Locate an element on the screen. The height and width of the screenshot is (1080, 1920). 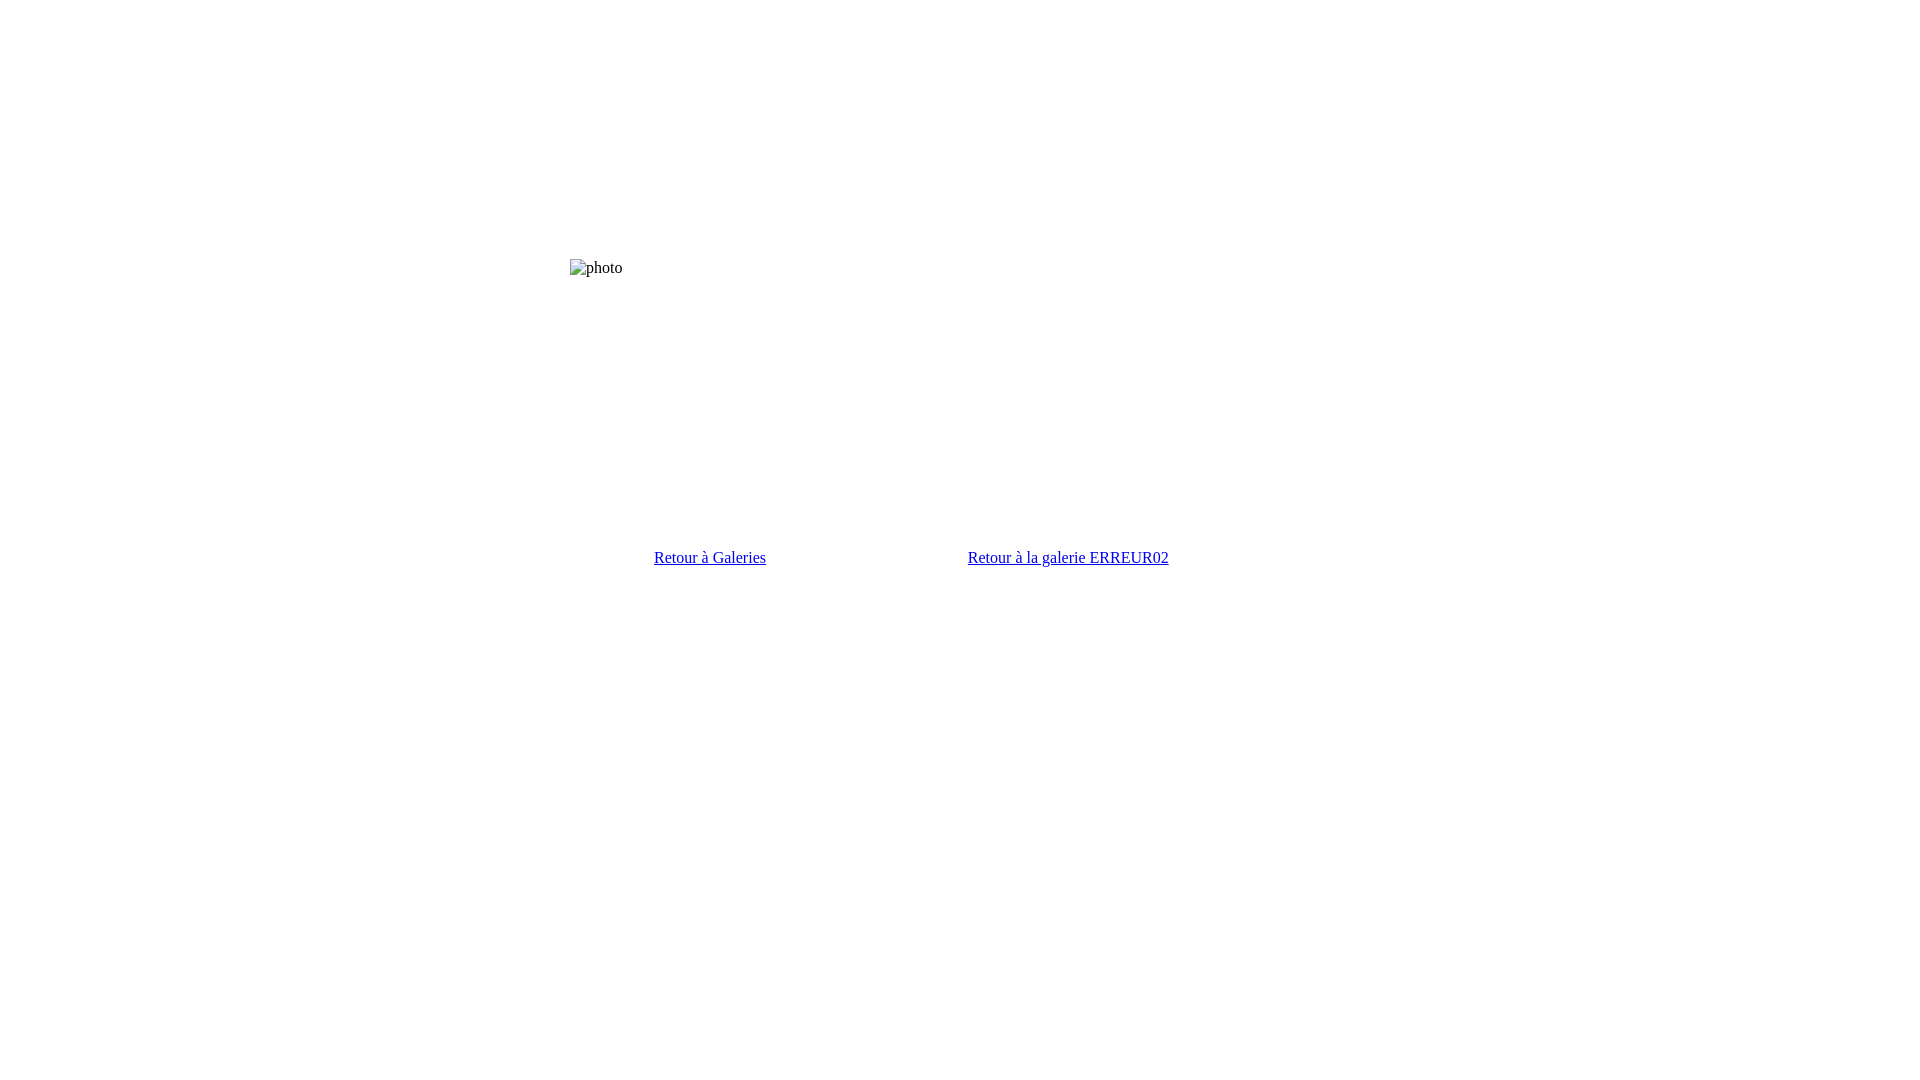
Photo suivante is located at coordinates (1404, 268).